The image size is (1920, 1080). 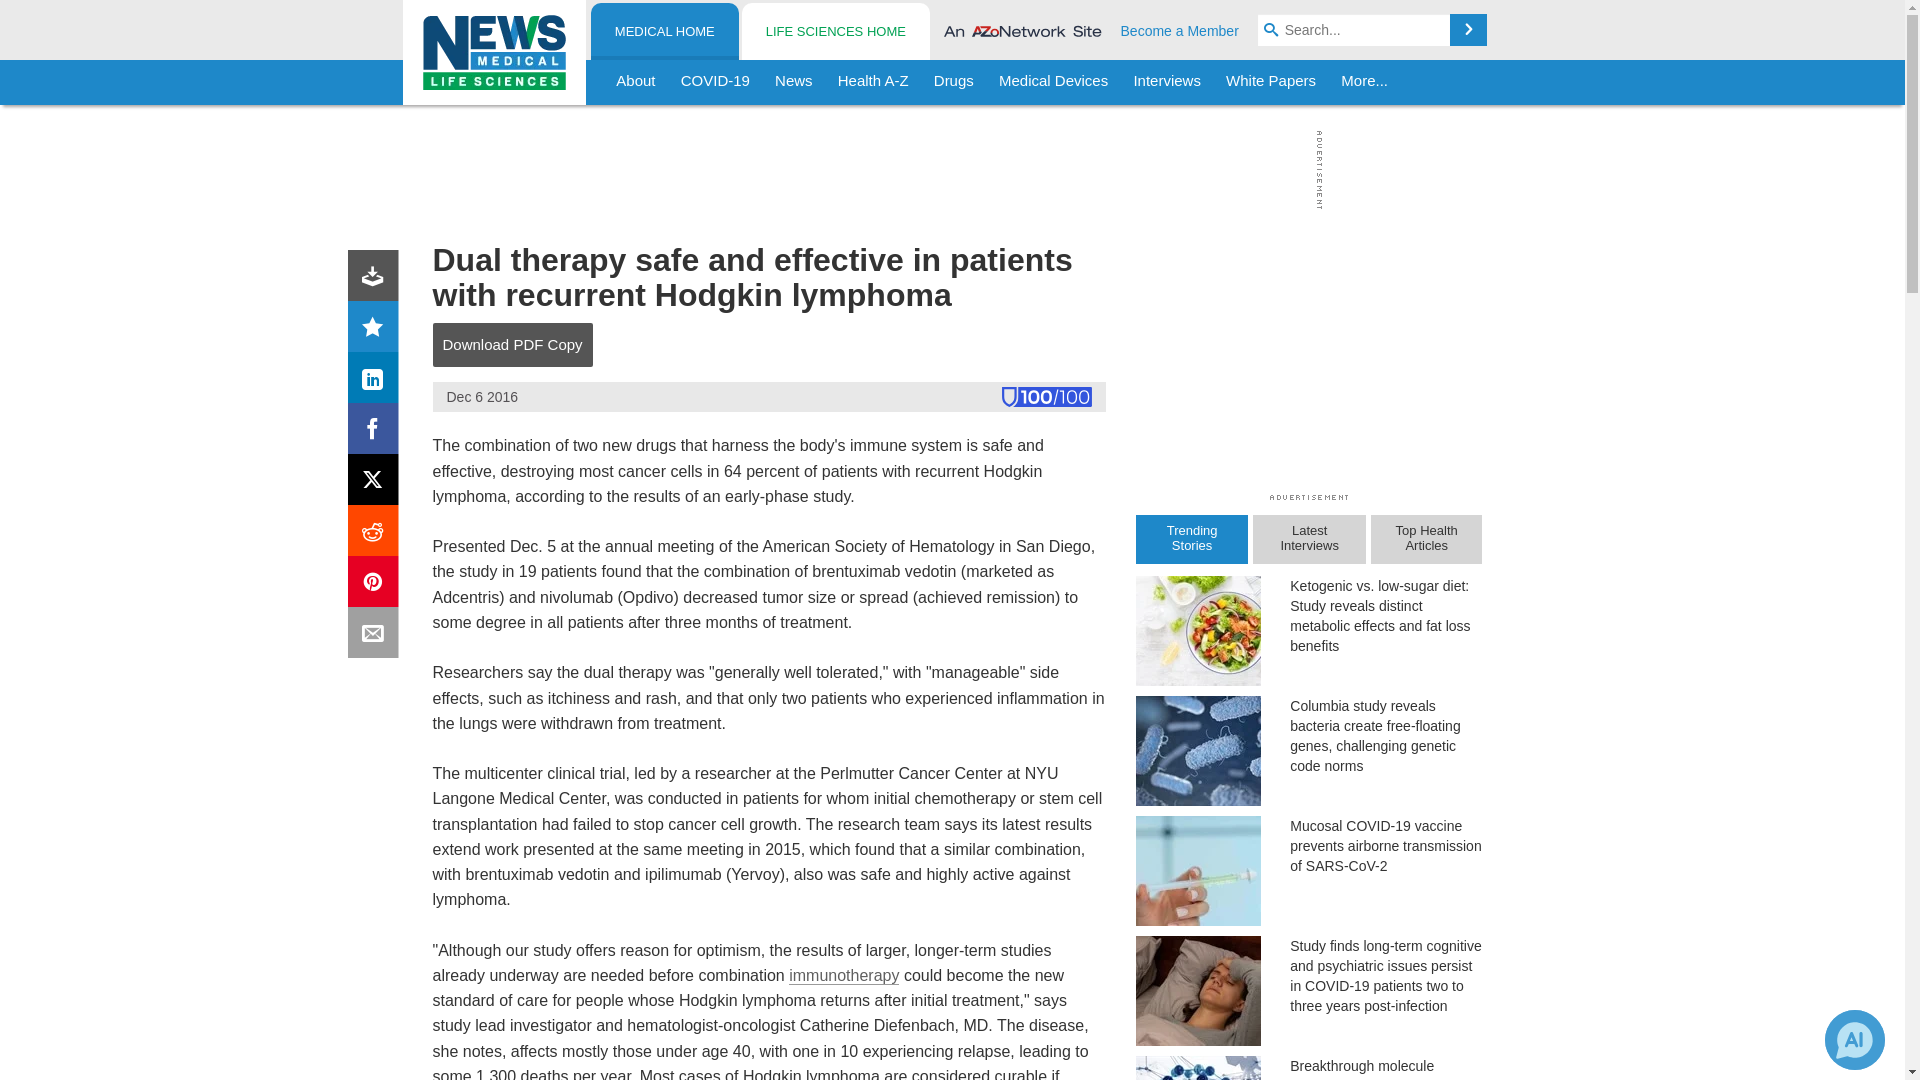 What do you see at coordinates (835, 32) in the screenshot?
I see `LIFE SCIENCES HOME` at bounding box center [835, 32].